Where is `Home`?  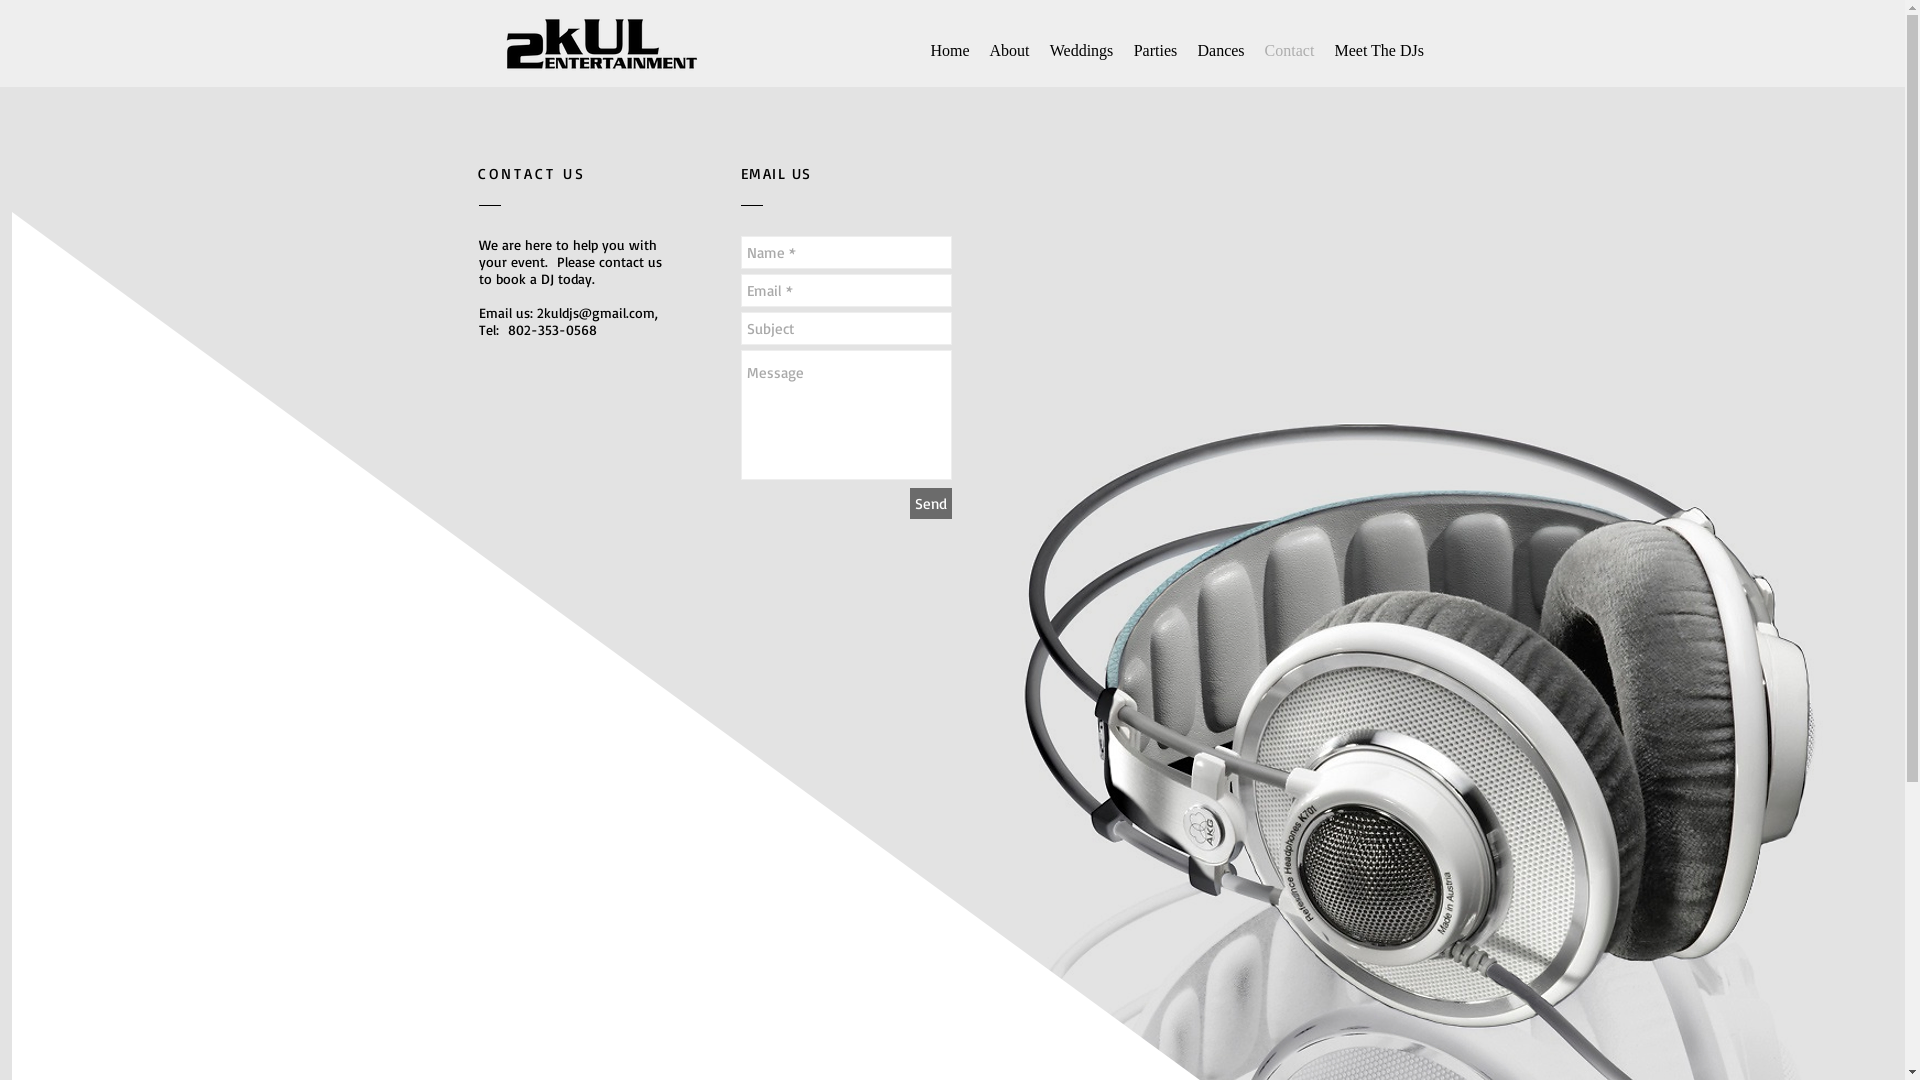 Home is located at coordinates (950, 50).